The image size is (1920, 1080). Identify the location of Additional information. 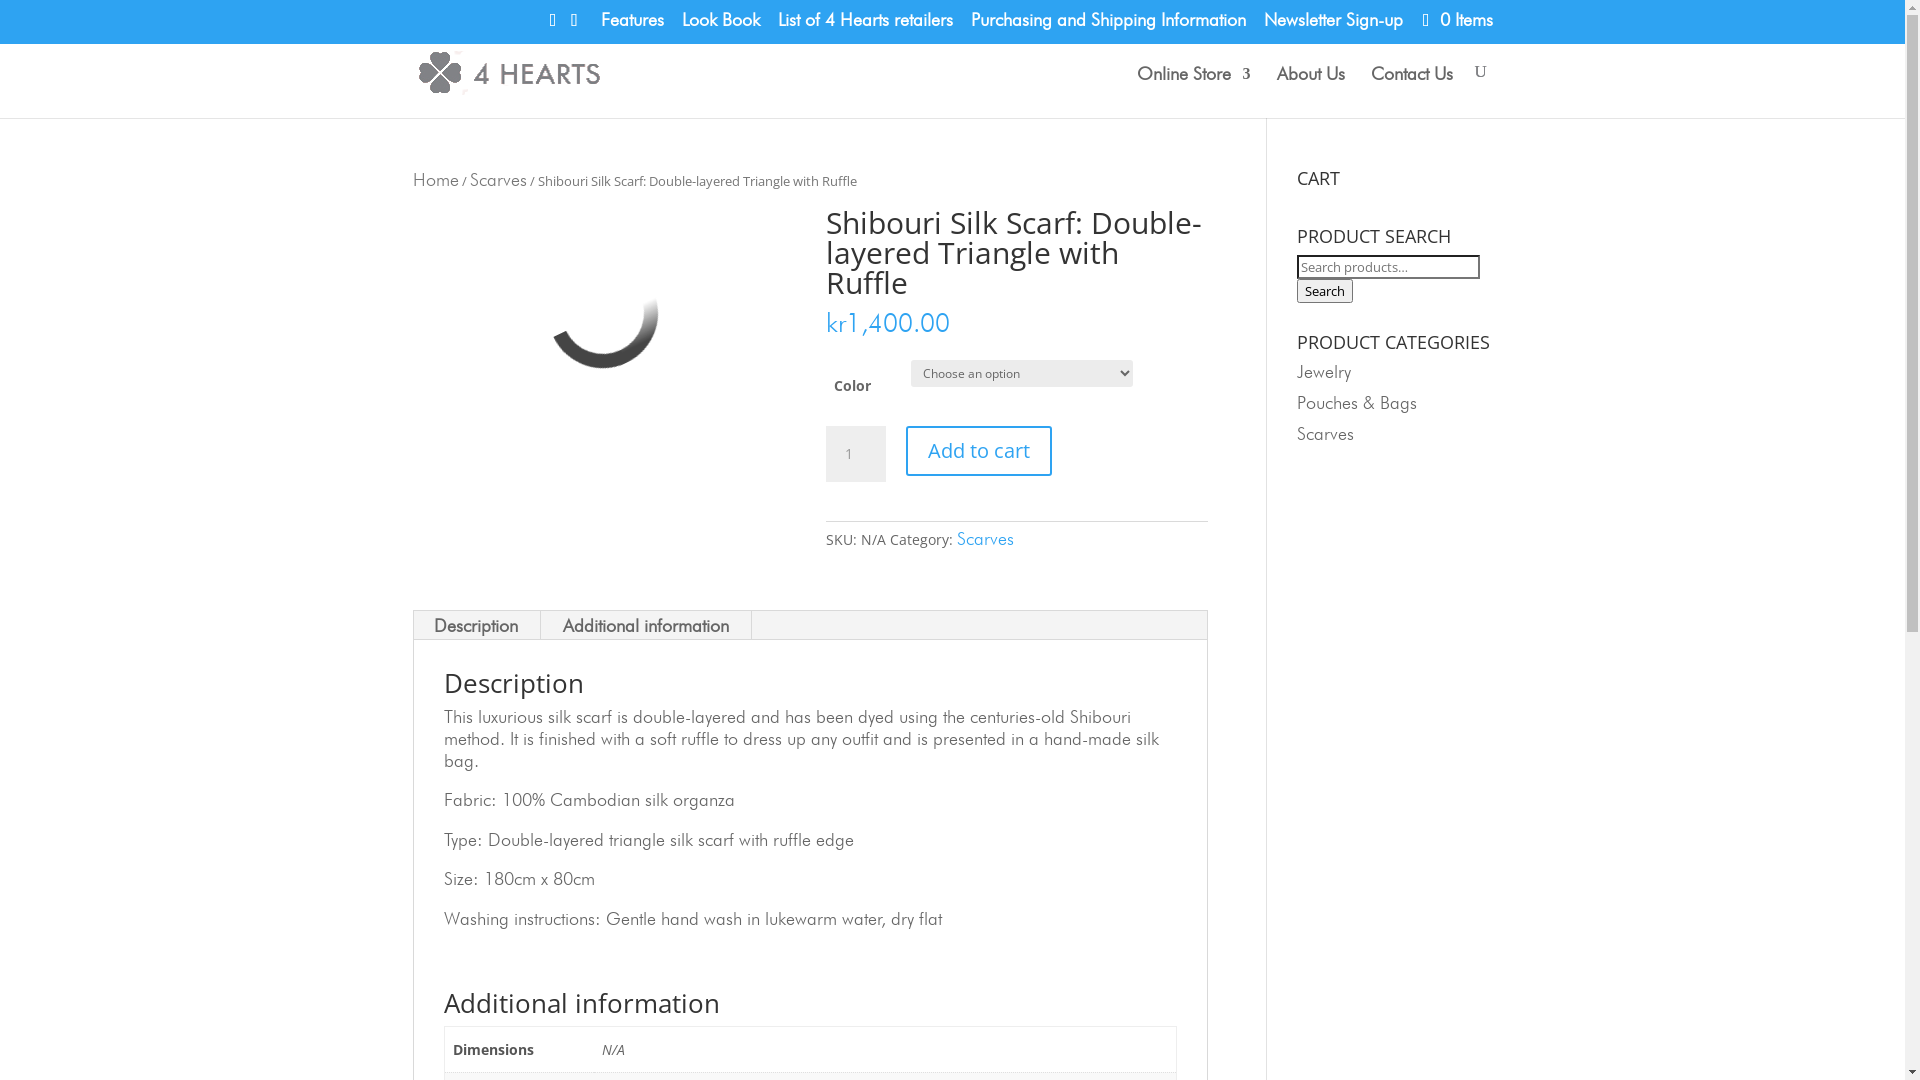
(645, 626).